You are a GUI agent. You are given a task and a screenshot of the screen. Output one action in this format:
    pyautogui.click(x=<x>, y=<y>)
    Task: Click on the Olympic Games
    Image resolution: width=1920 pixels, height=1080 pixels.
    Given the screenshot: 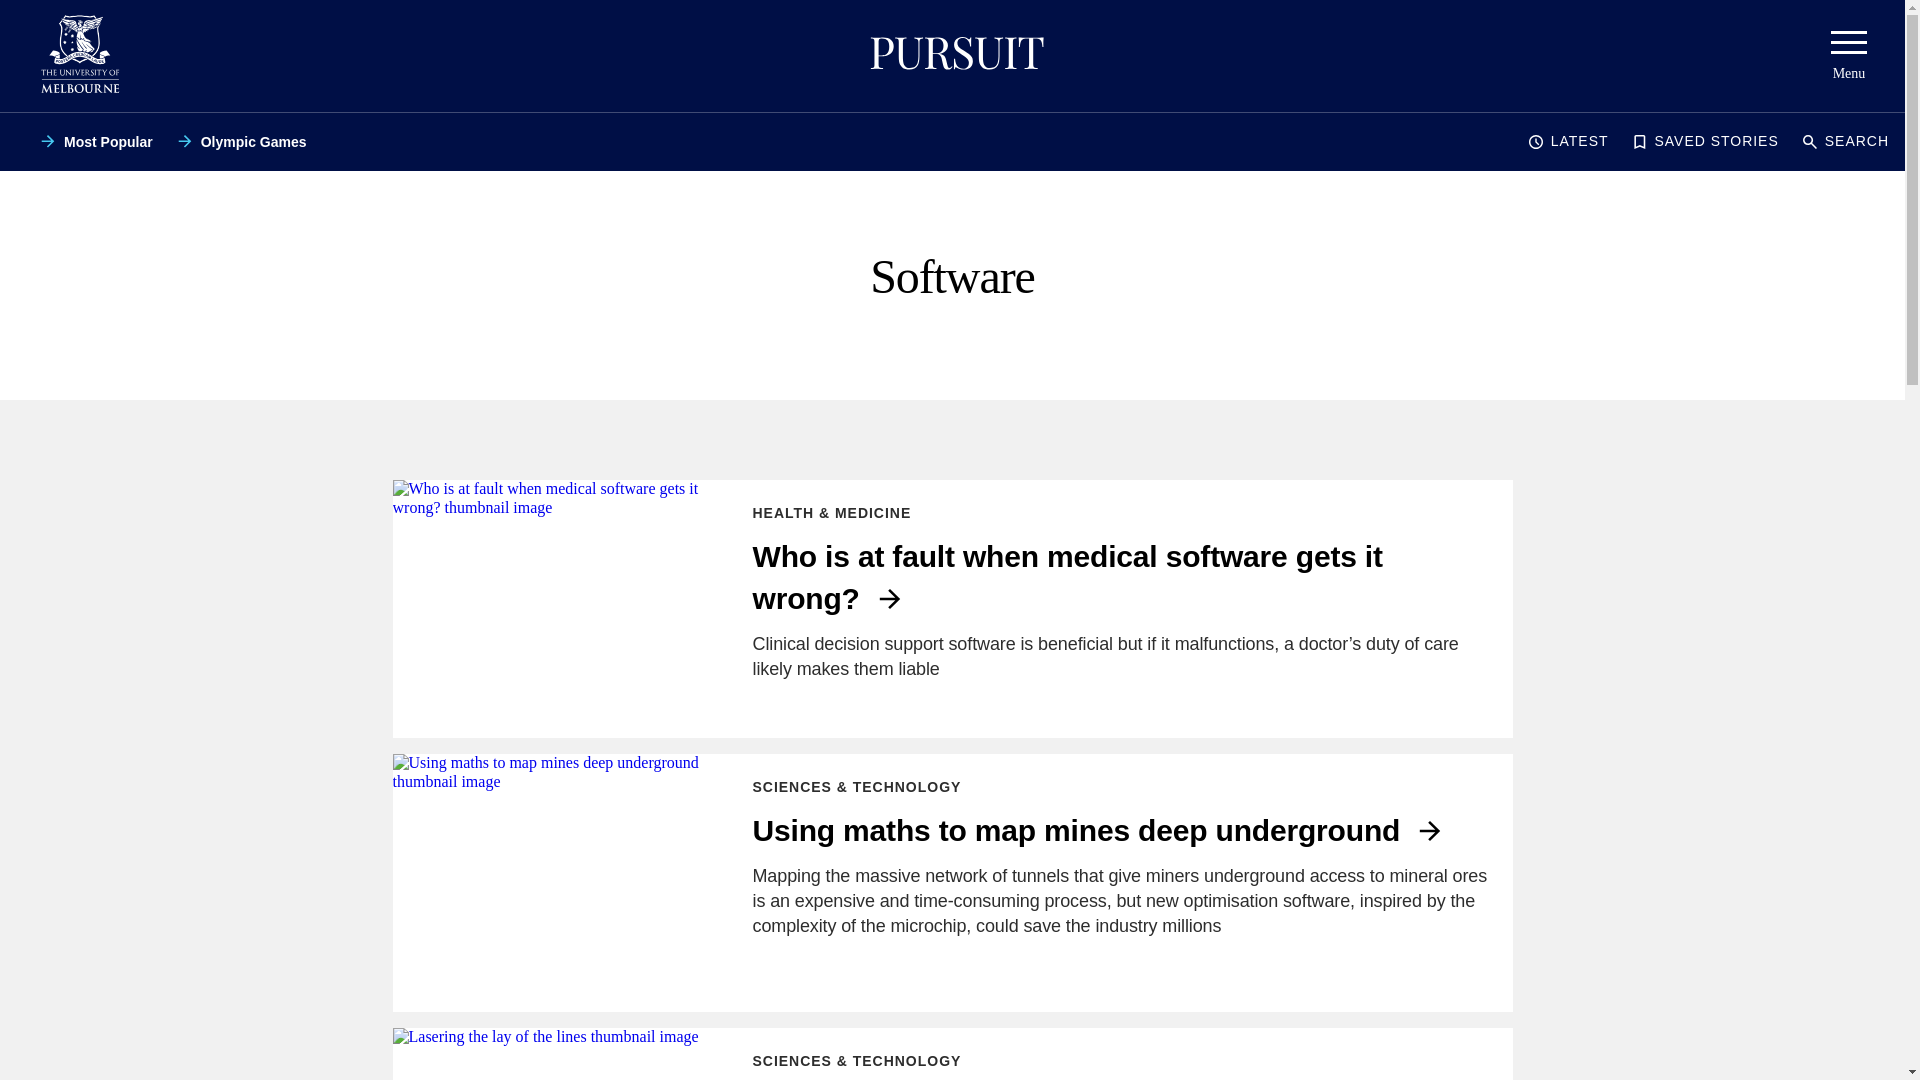 What is the action you would take?
    pyautogui.click(x=242, y=142)
    